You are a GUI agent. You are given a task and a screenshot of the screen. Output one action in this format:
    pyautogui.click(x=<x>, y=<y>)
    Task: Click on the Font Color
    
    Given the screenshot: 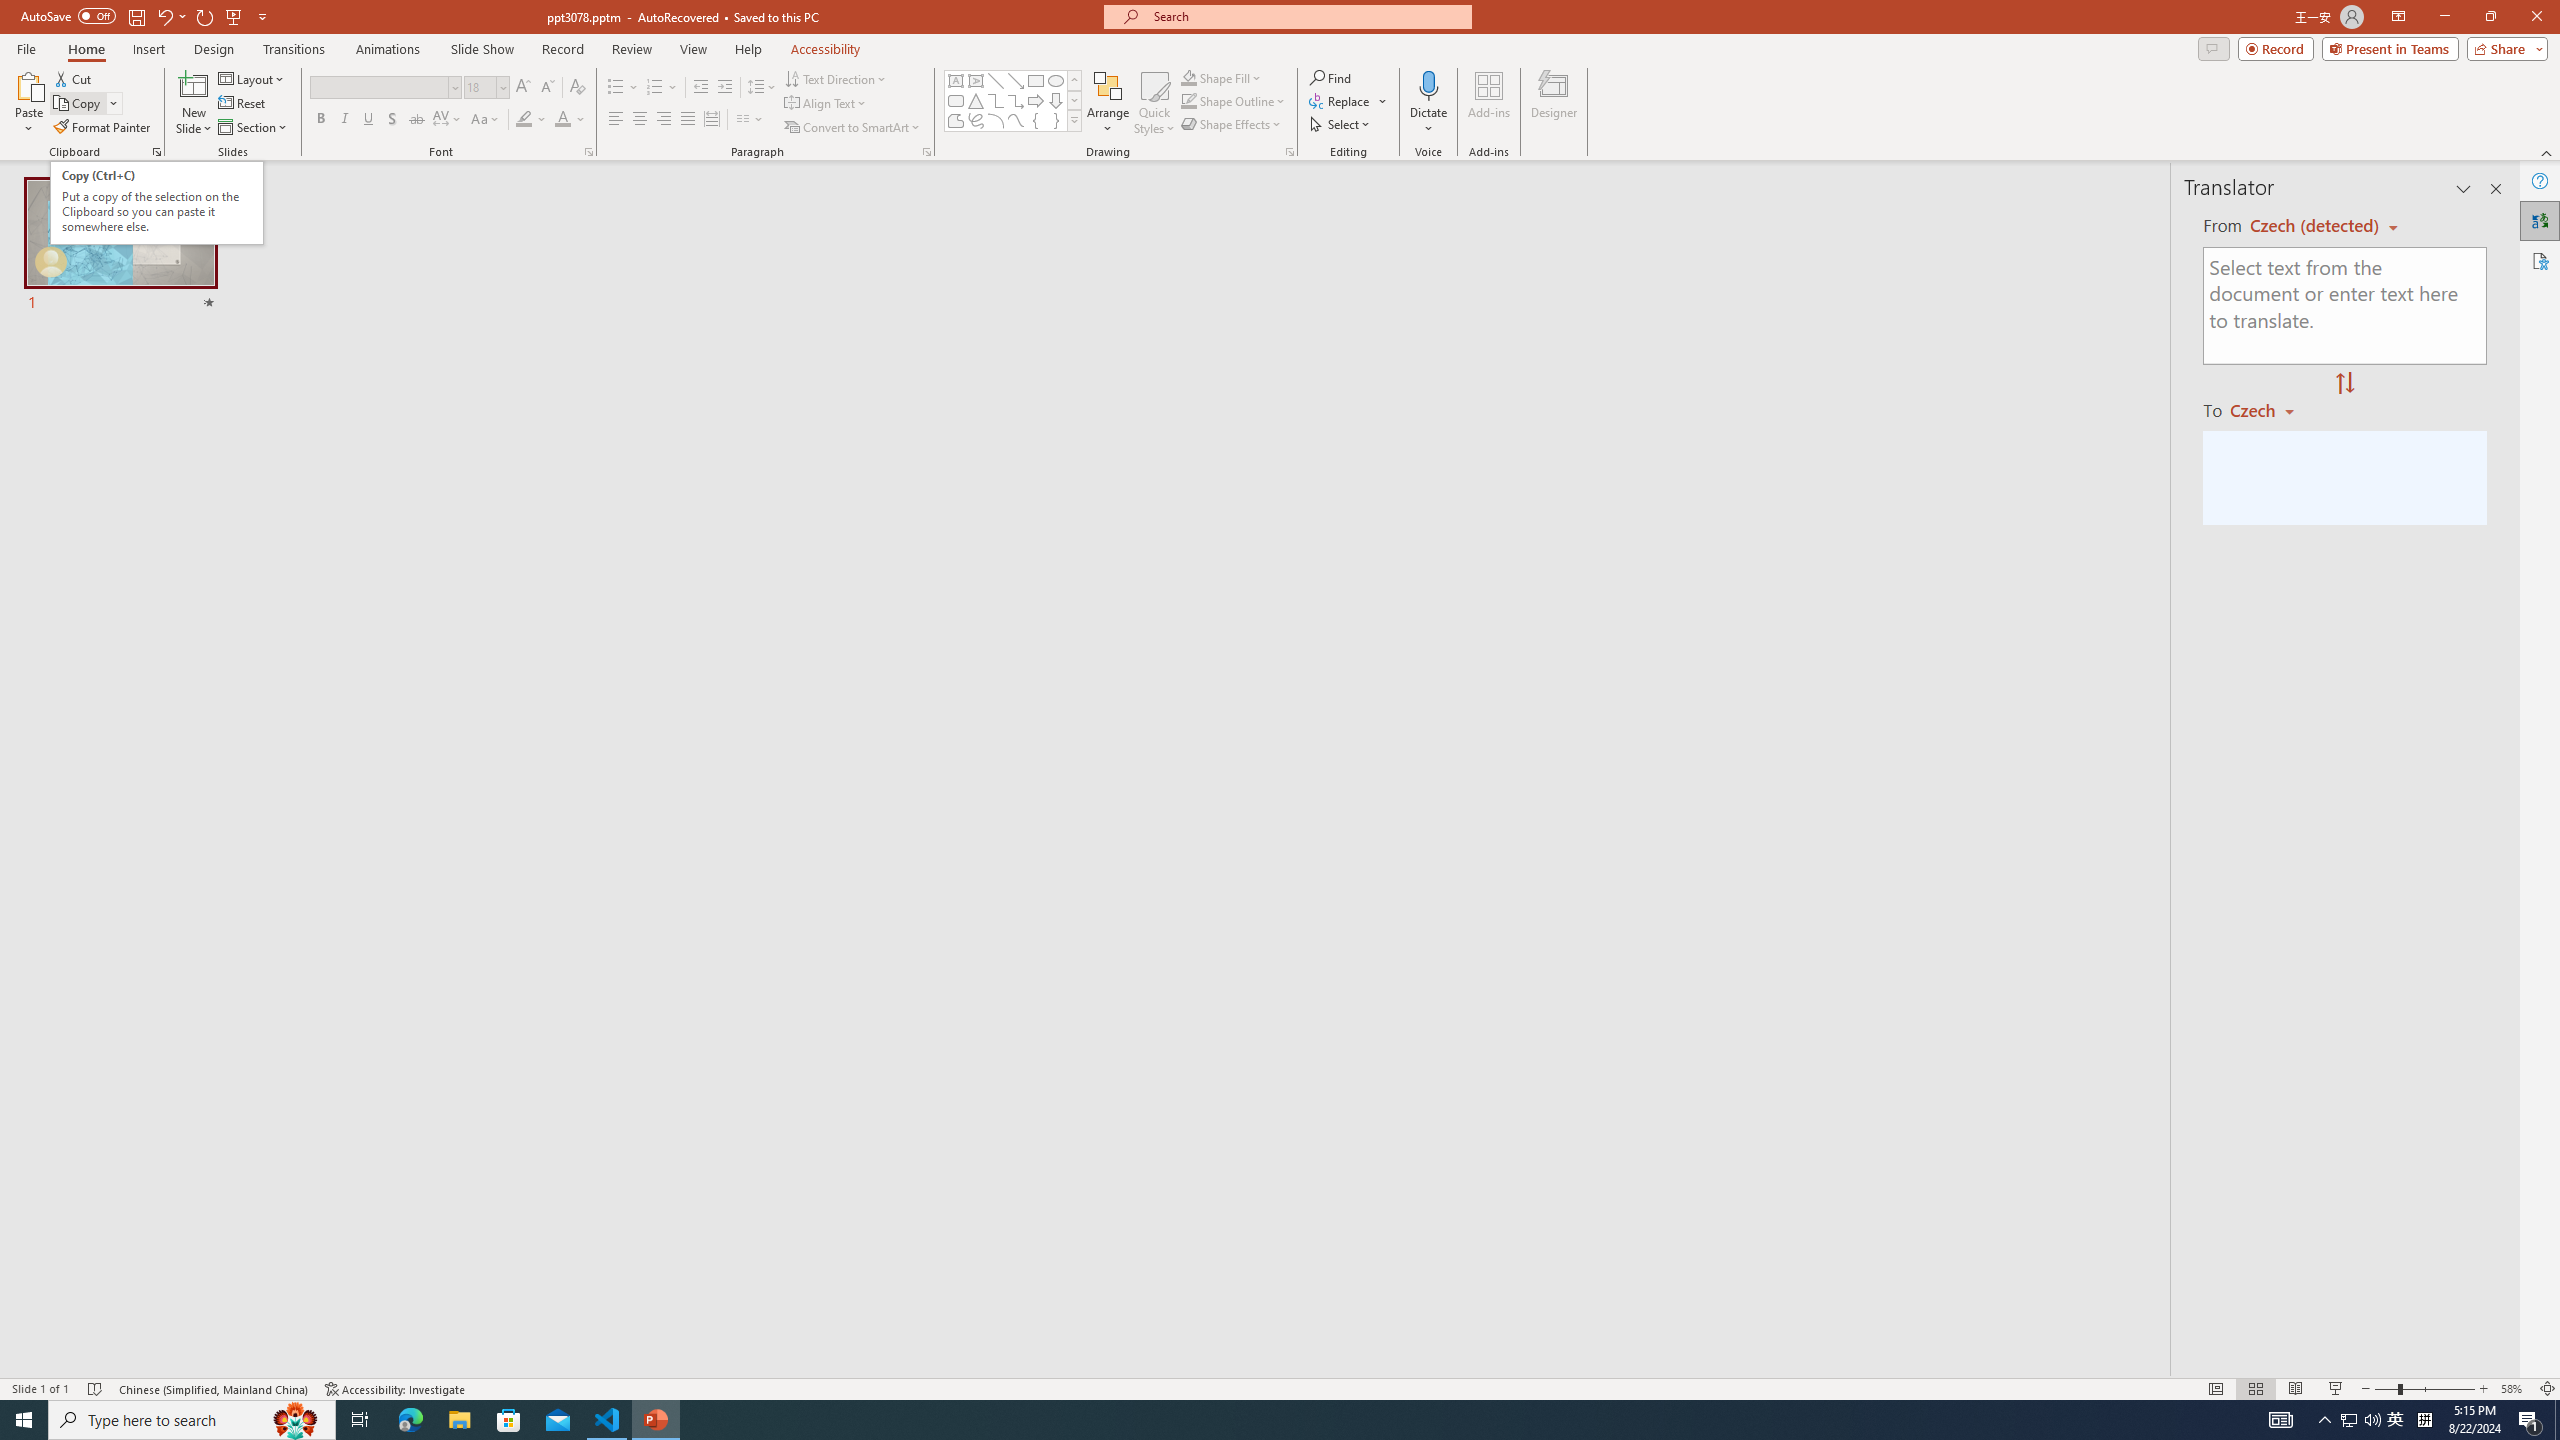 What is the action you would take?
    pyautogui.click(x=570, y=120)
    